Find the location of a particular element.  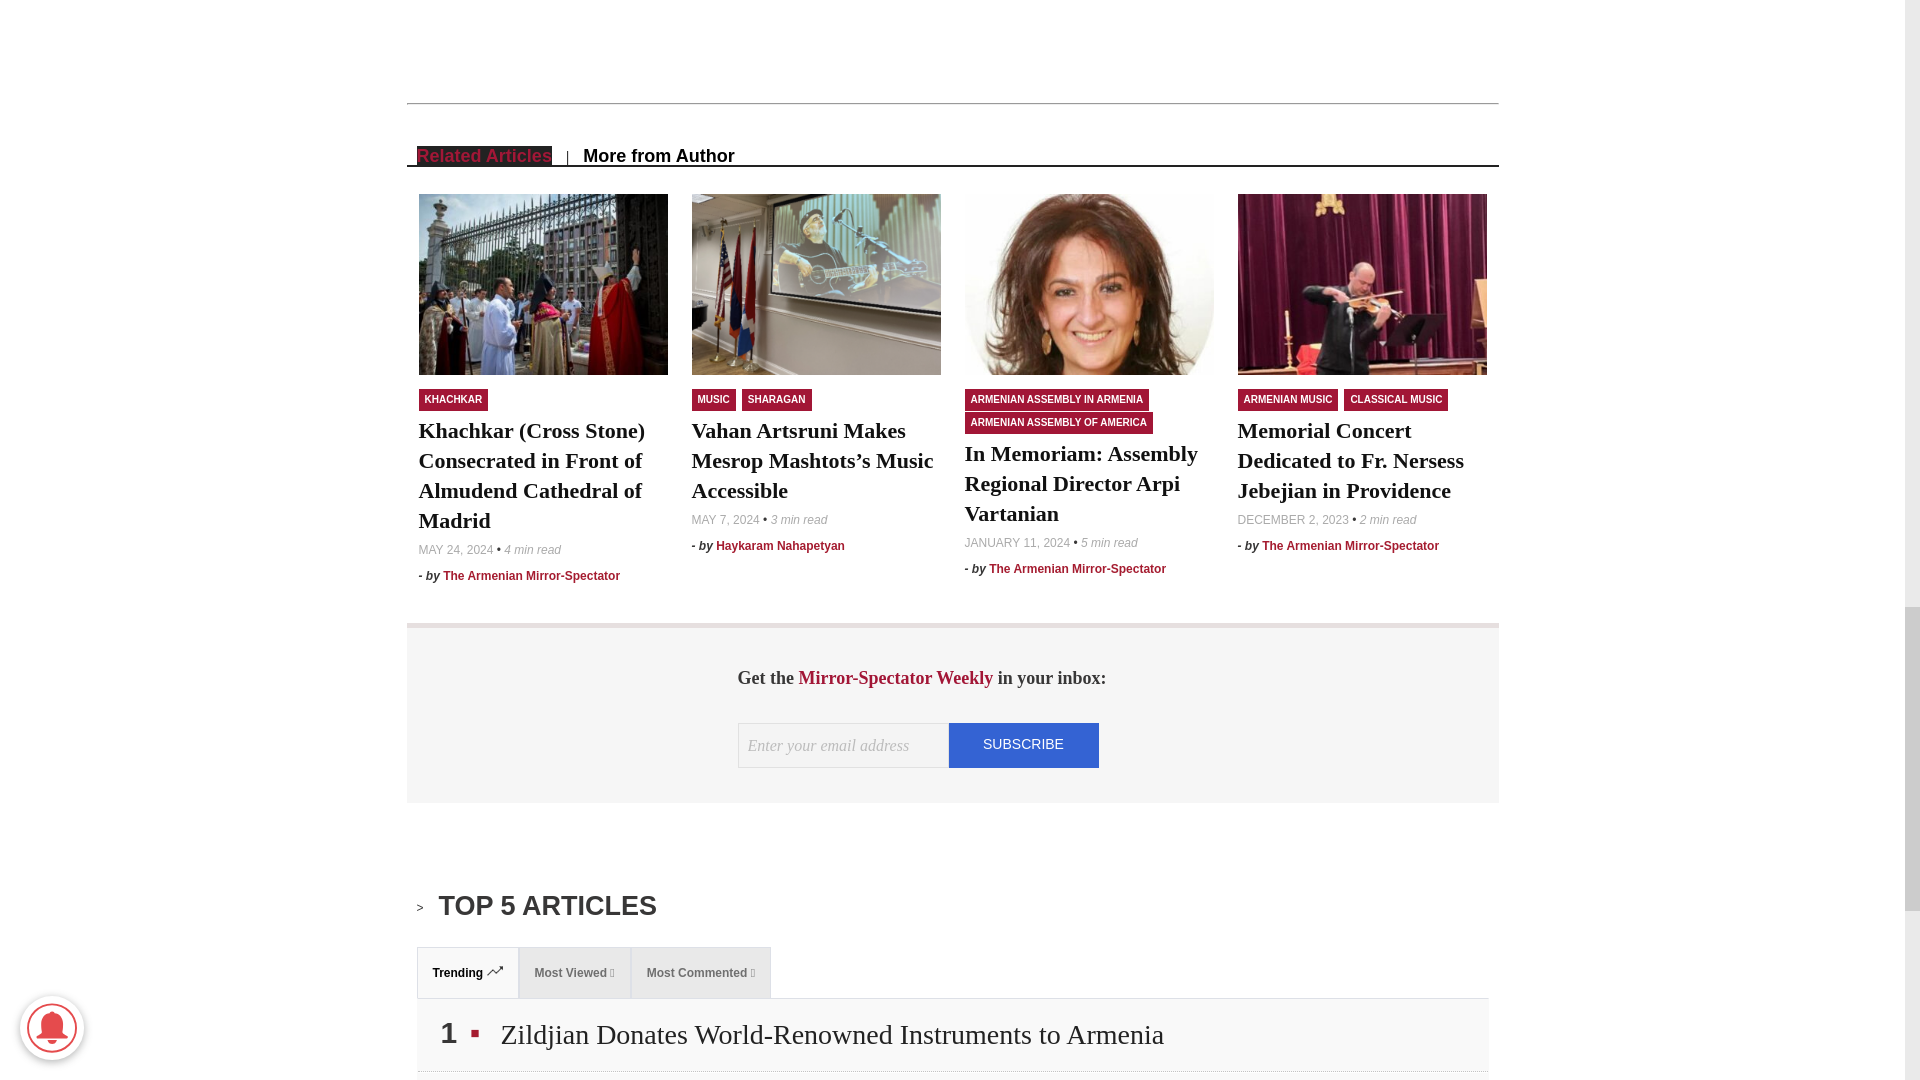

In Memoriam: Assembly Regional Director Arpi Vartanian is located at coordinates (1080, 482).